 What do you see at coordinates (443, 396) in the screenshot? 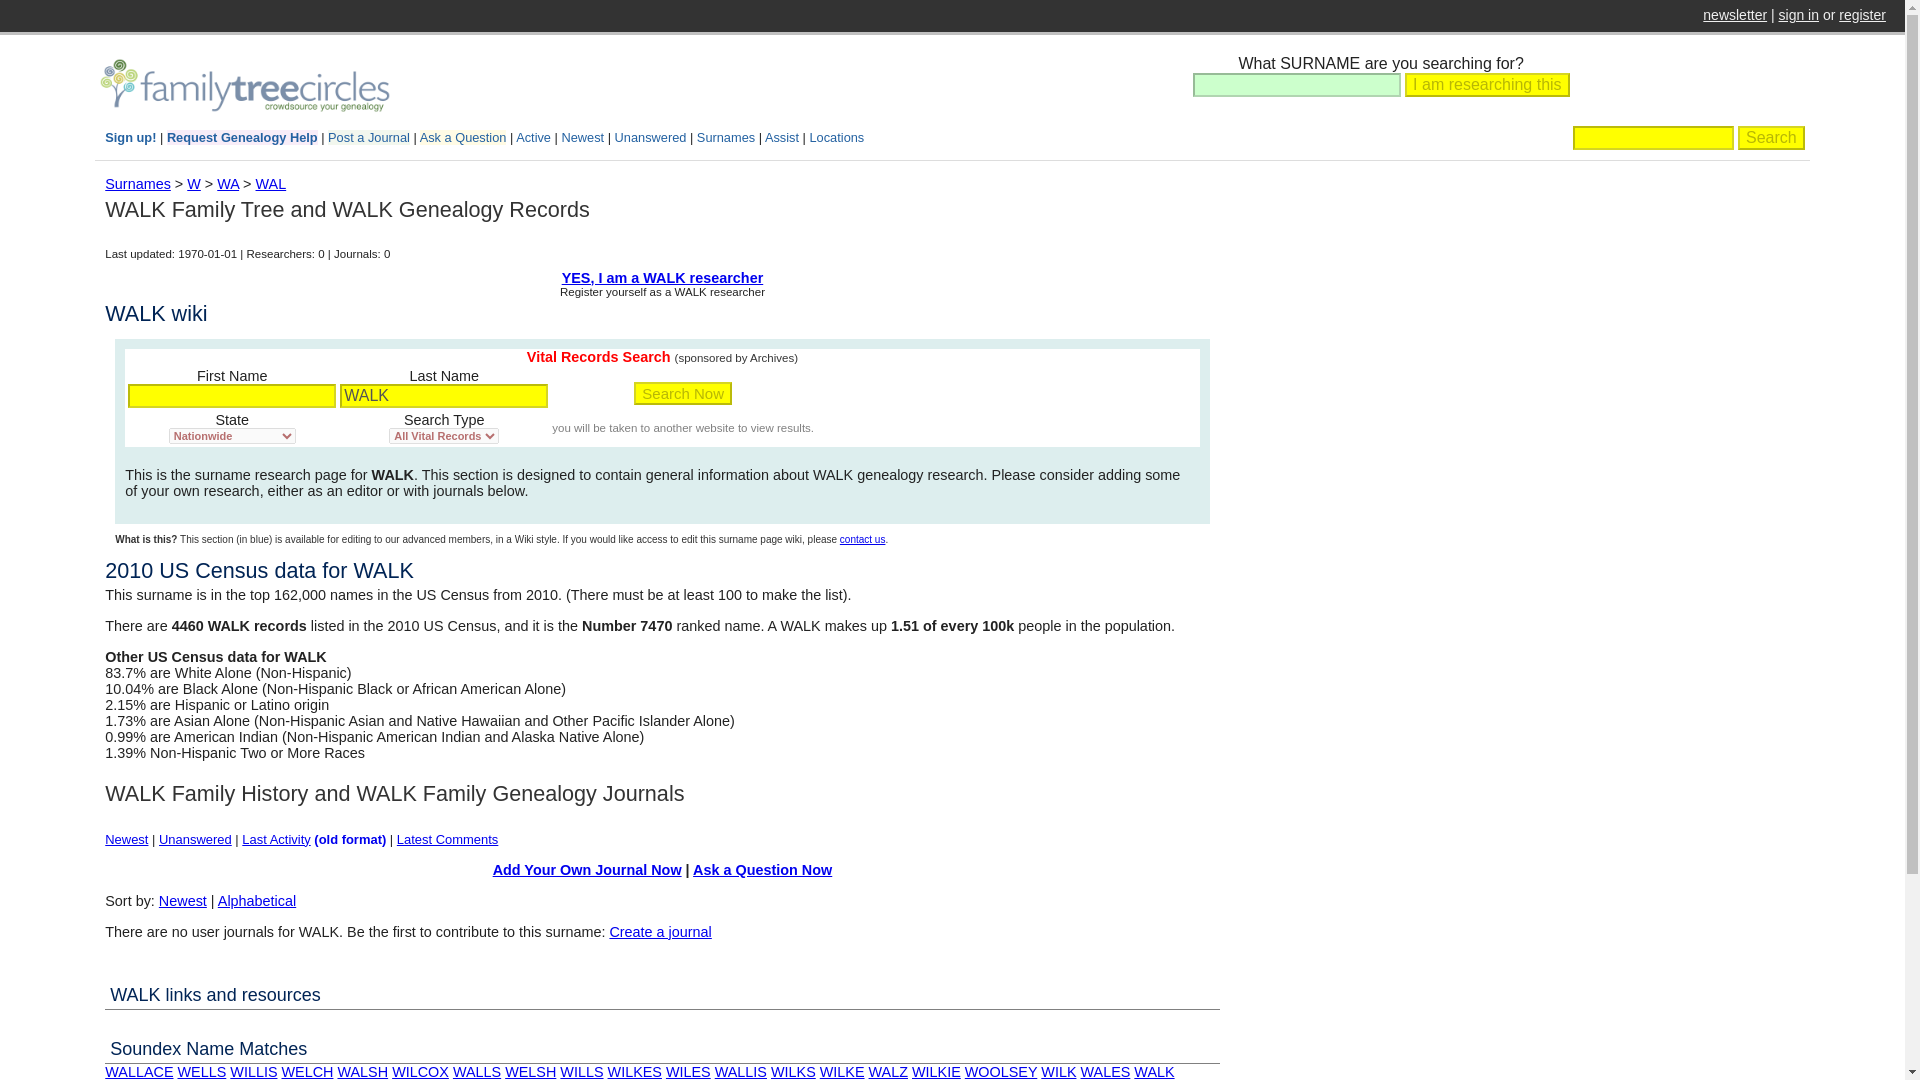
I see `WALK` at bounding box center [443, 396].